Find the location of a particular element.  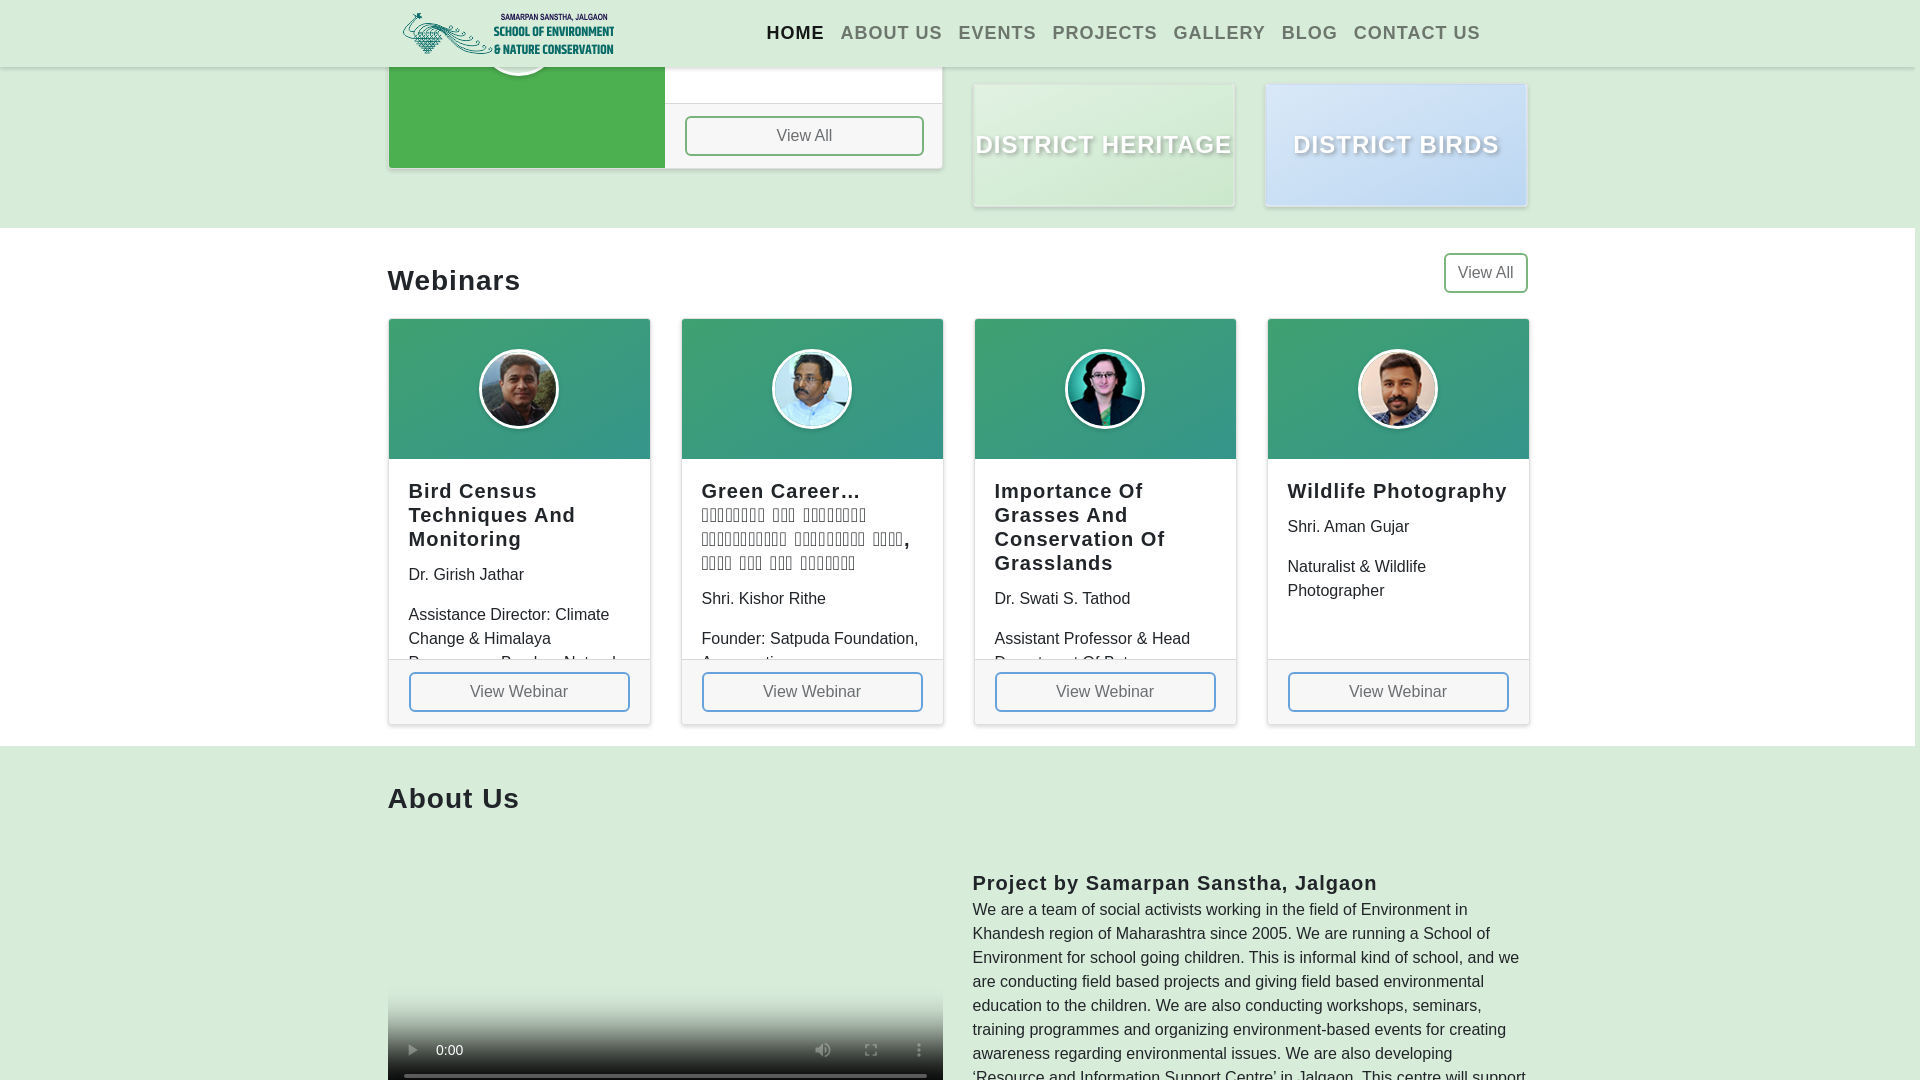

View Webinar is located at coordinates (1398, 691).